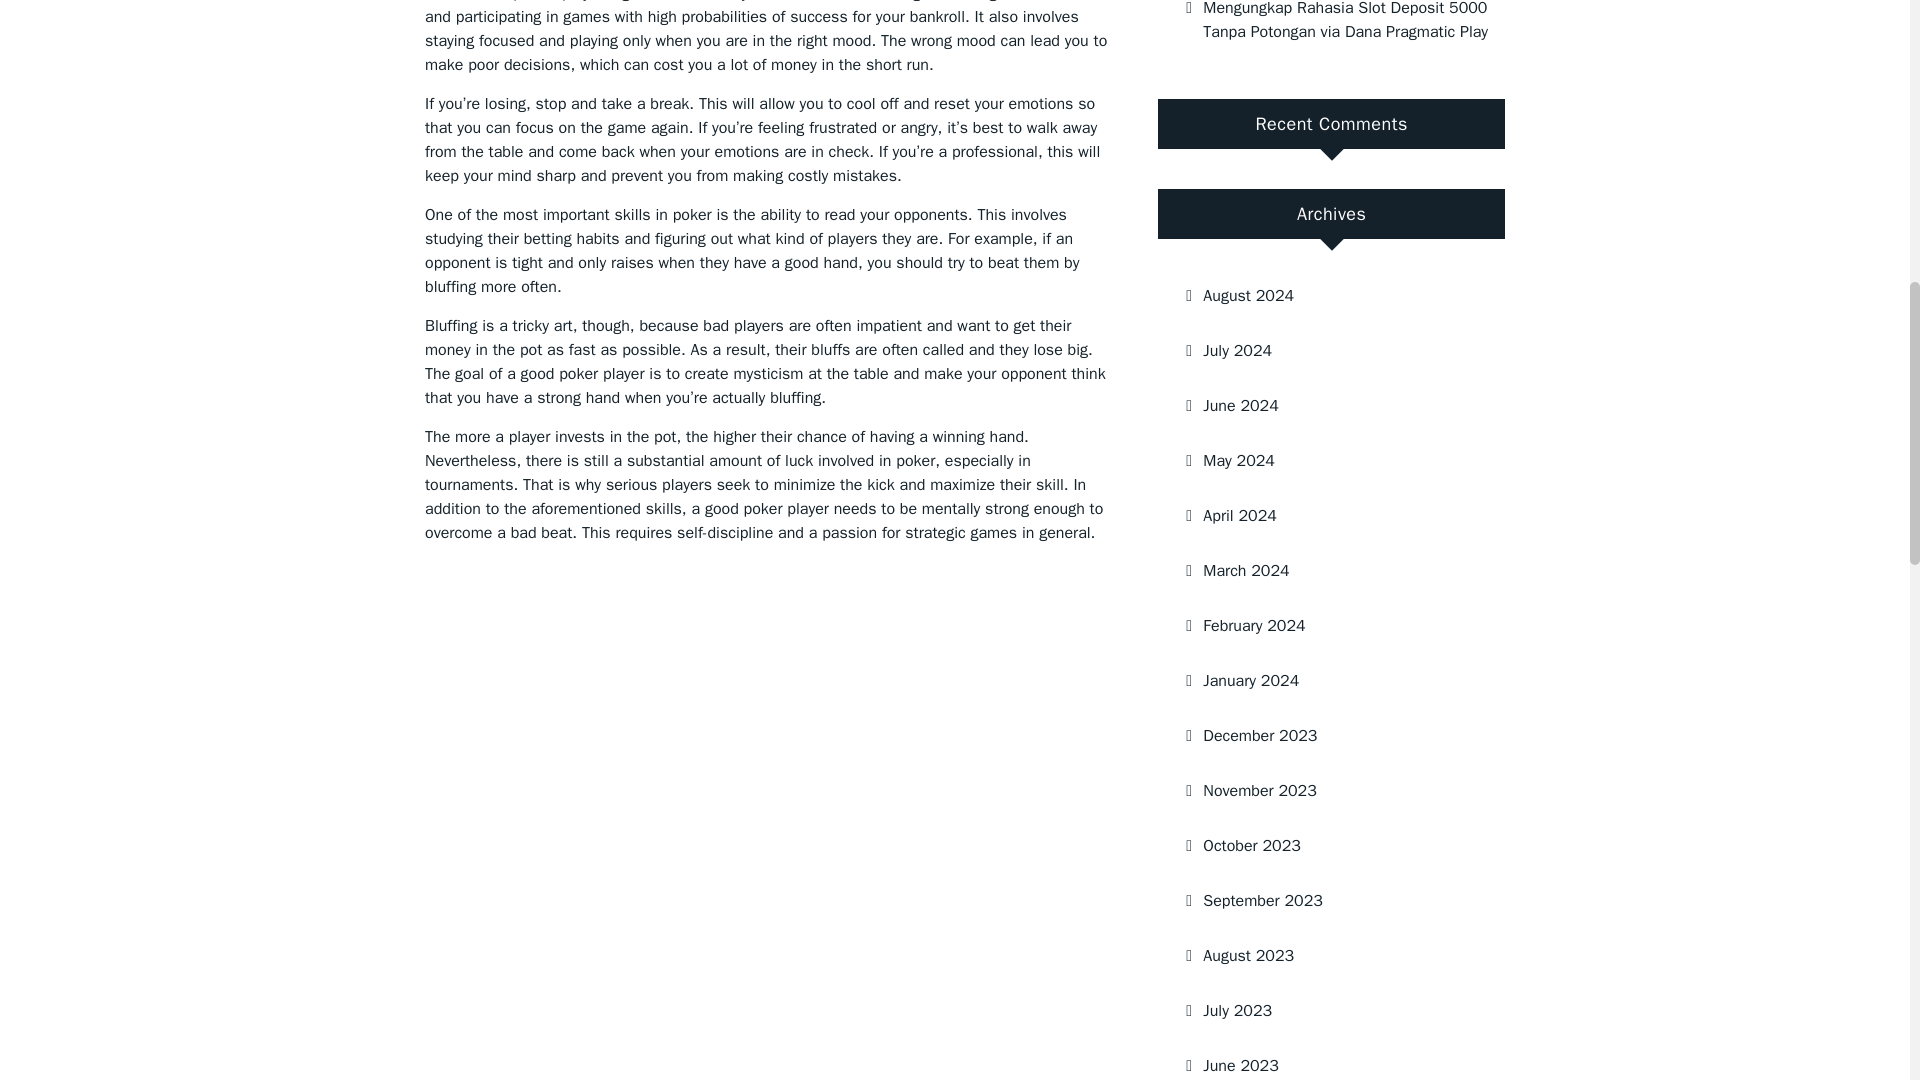  What do you see at coordinates (1323, 351) in the screenshot?
I see `July 2024` at bounding box center [1323, 351].